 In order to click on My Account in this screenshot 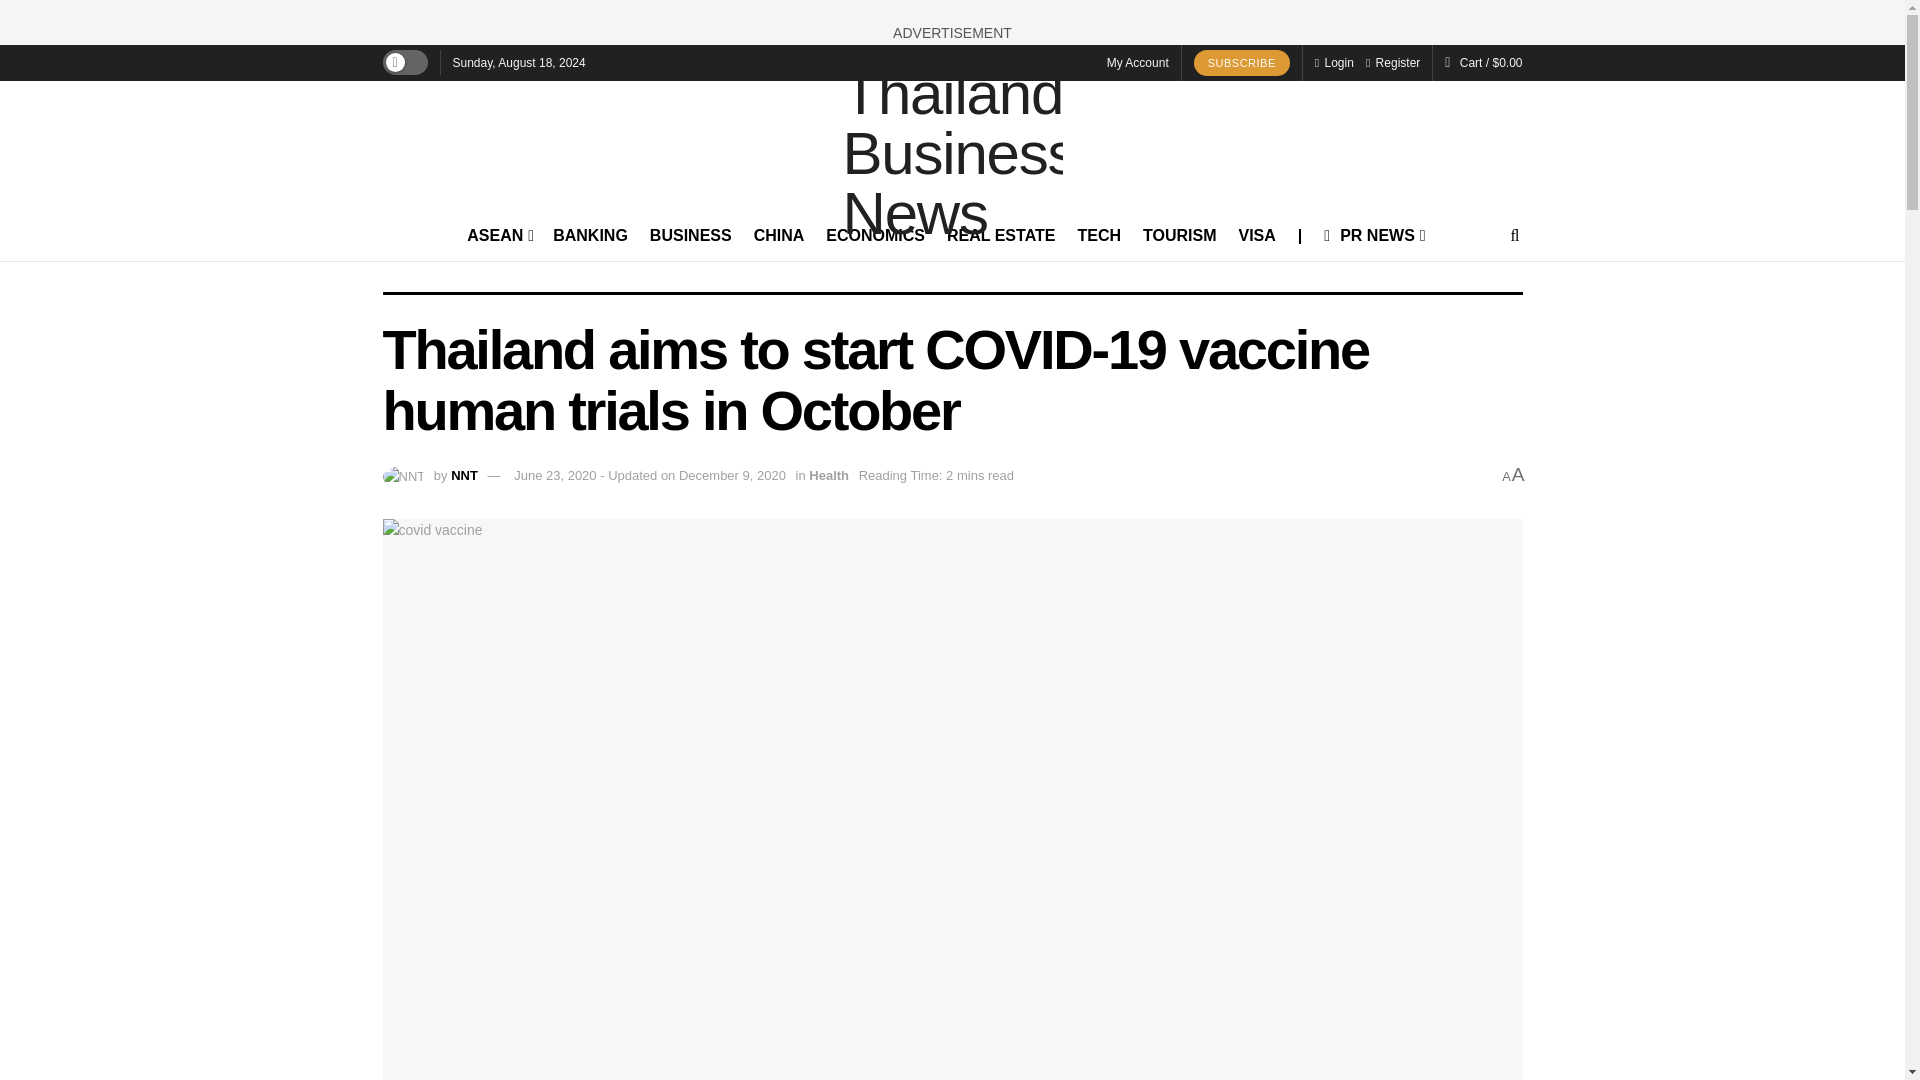, I will do `click(1138, 63)`.